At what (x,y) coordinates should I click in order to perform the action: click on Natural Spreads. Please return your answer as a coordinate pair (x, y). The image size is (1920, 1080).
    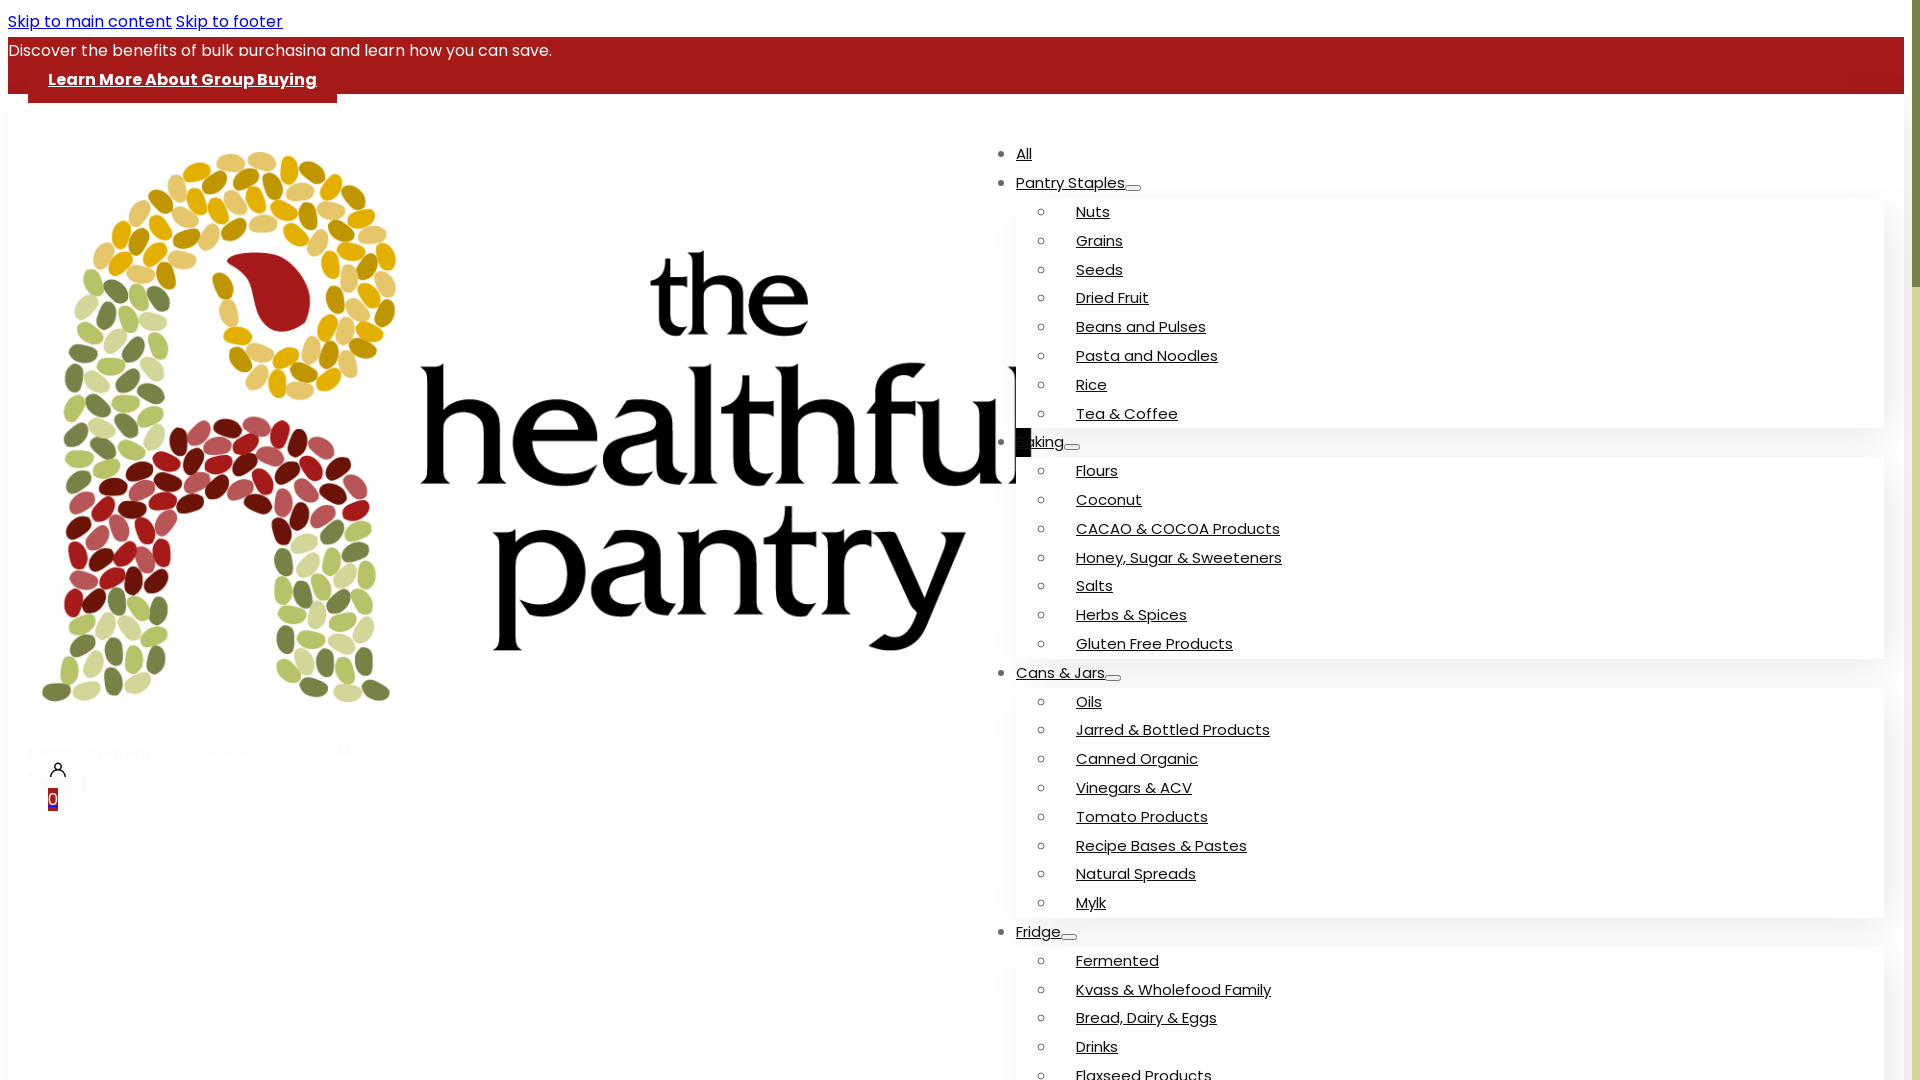
    Looking at the image, I should click on (1136, 873).